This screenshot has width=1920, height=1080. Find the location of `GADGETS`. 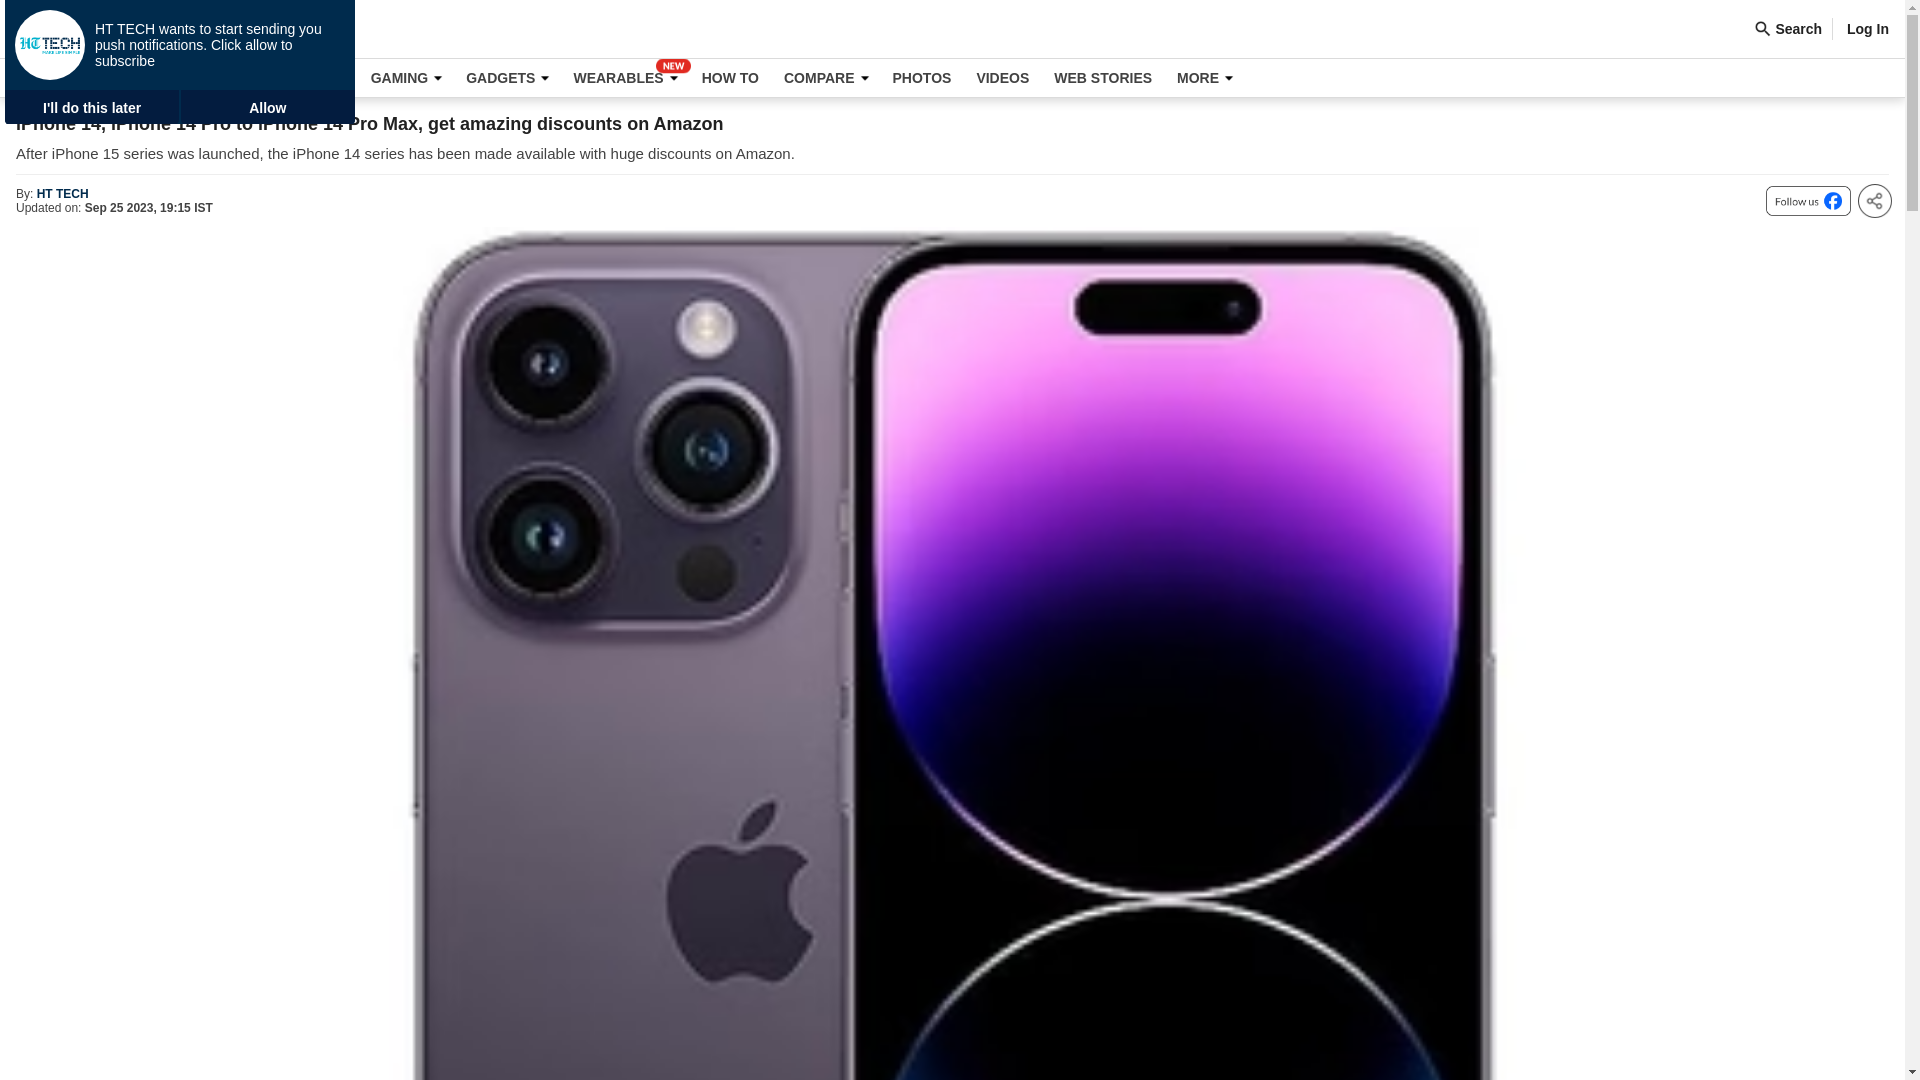

GADGETS is located at coordinates (506, 78).